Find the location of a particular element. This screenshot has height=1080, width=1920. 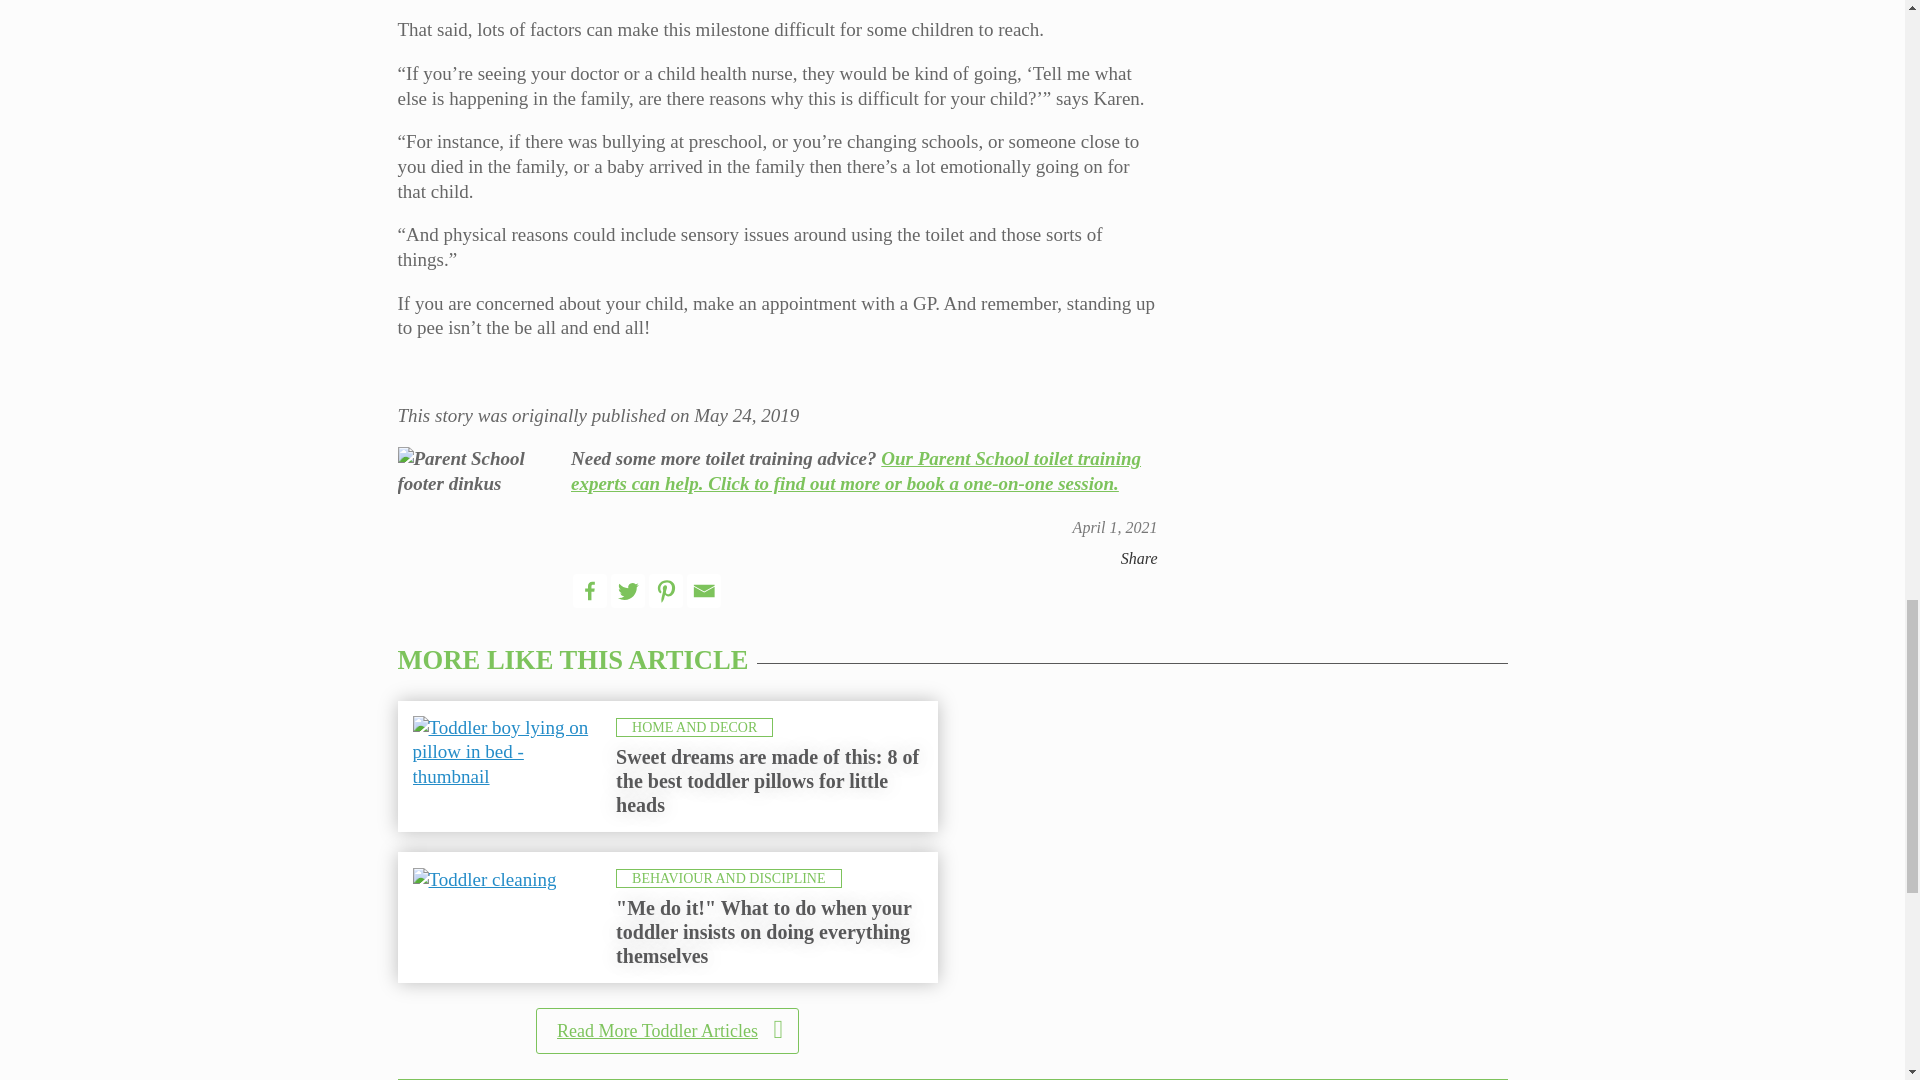

Twitter is located at coordinates (628, 590).